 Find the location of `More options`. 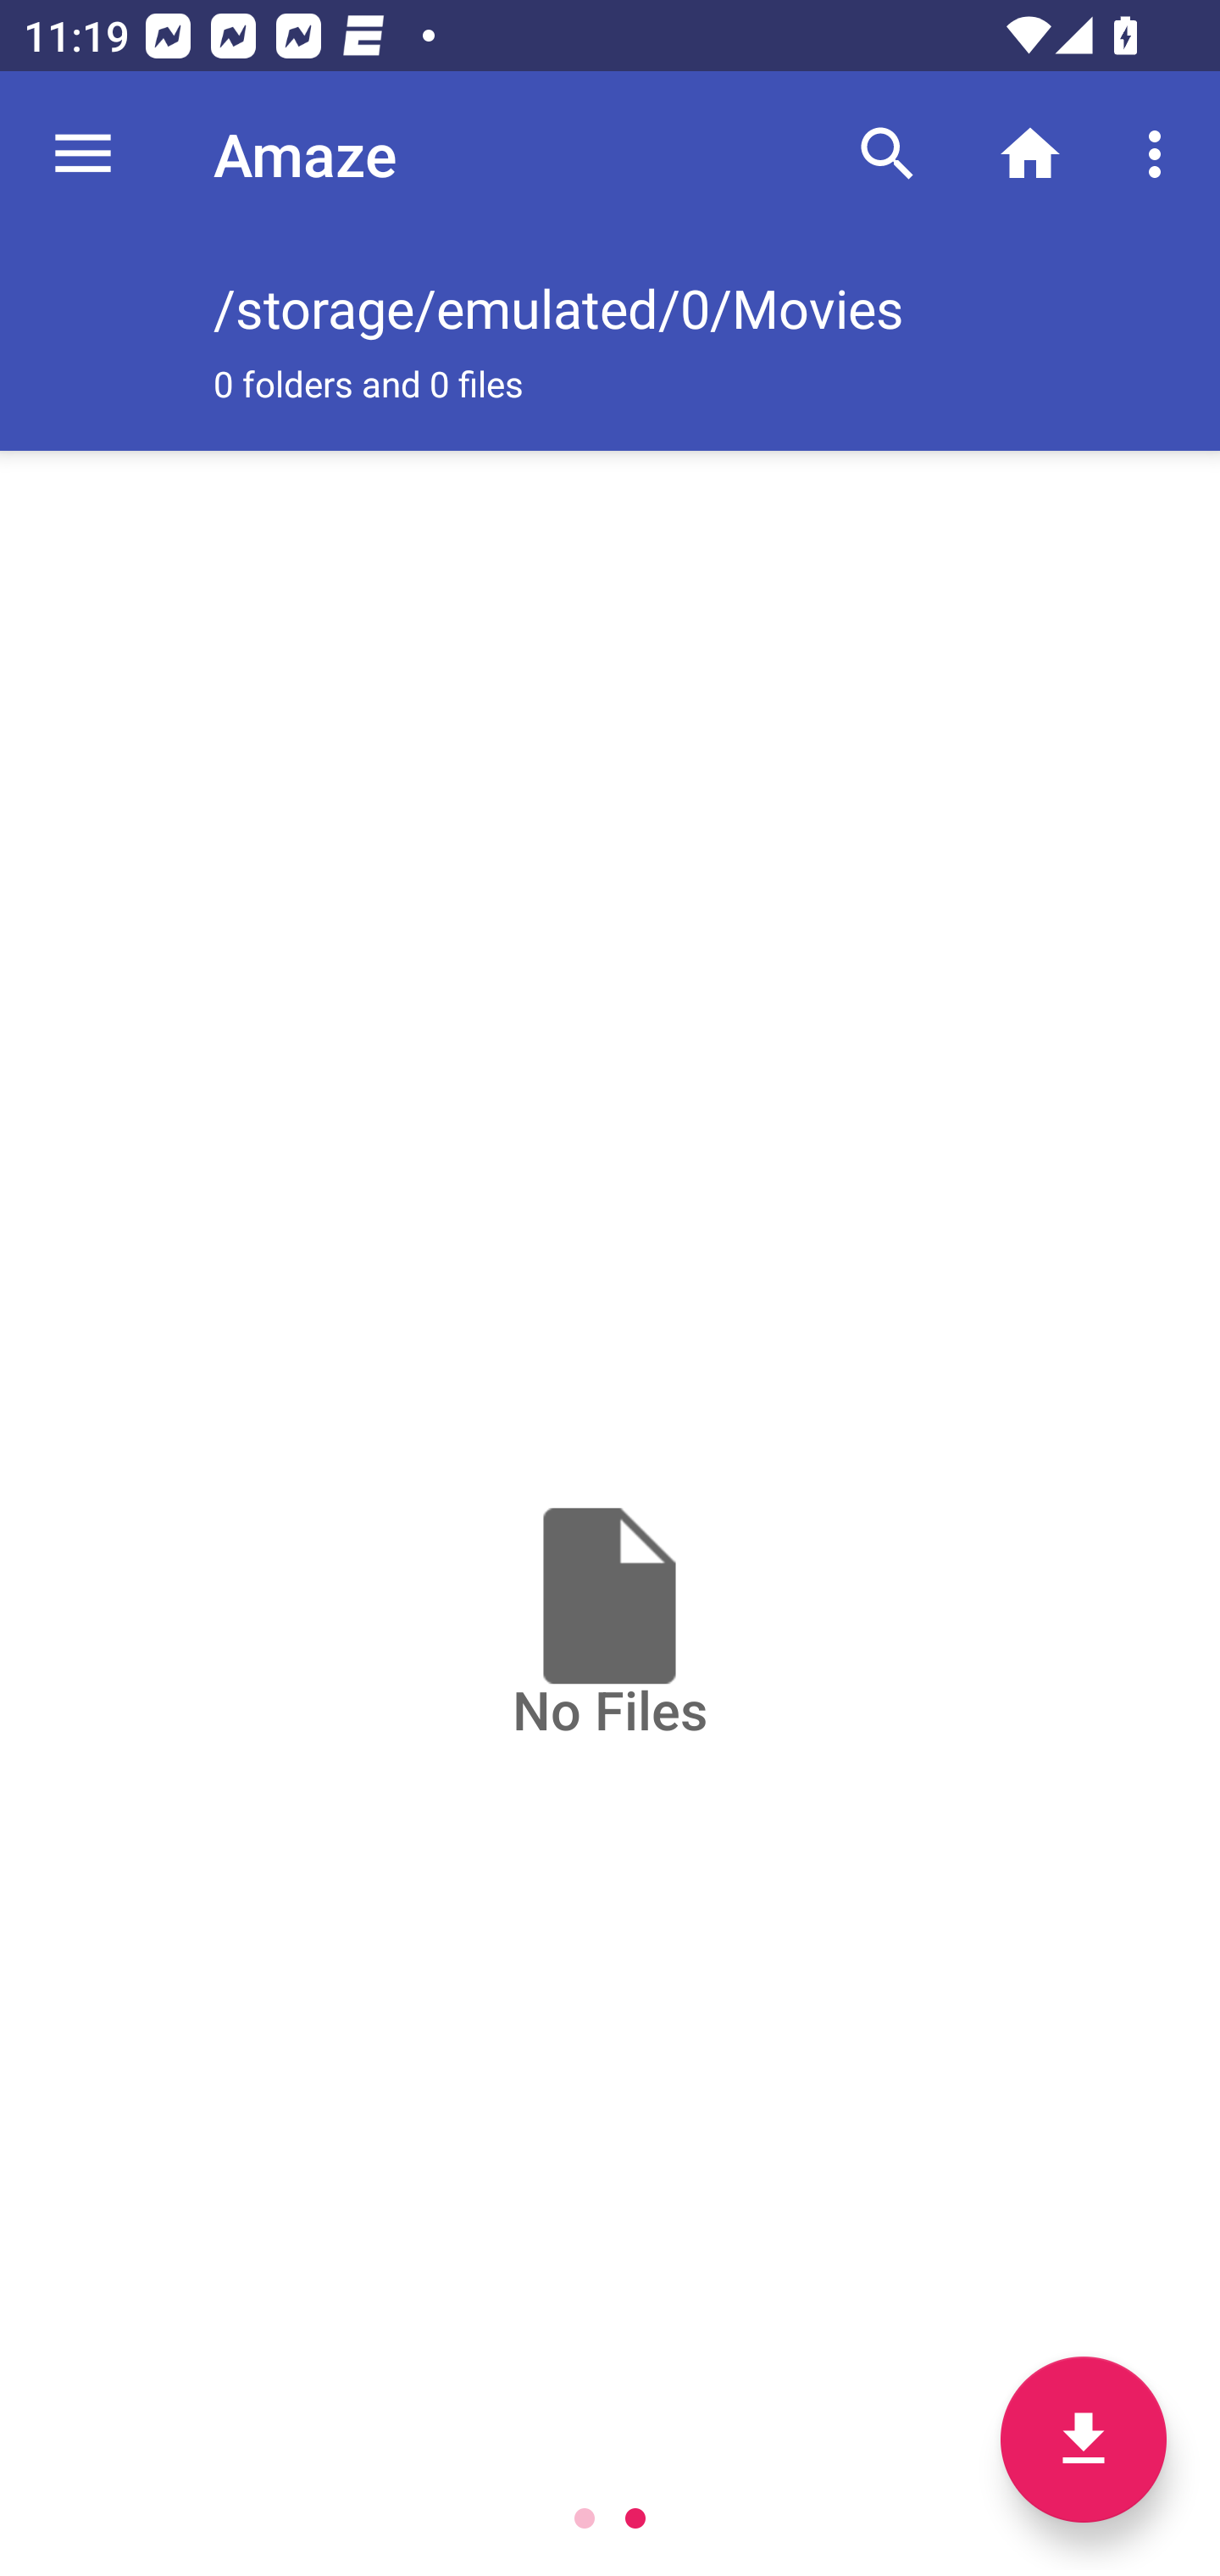

More options is located at coordinates (1161, 154).